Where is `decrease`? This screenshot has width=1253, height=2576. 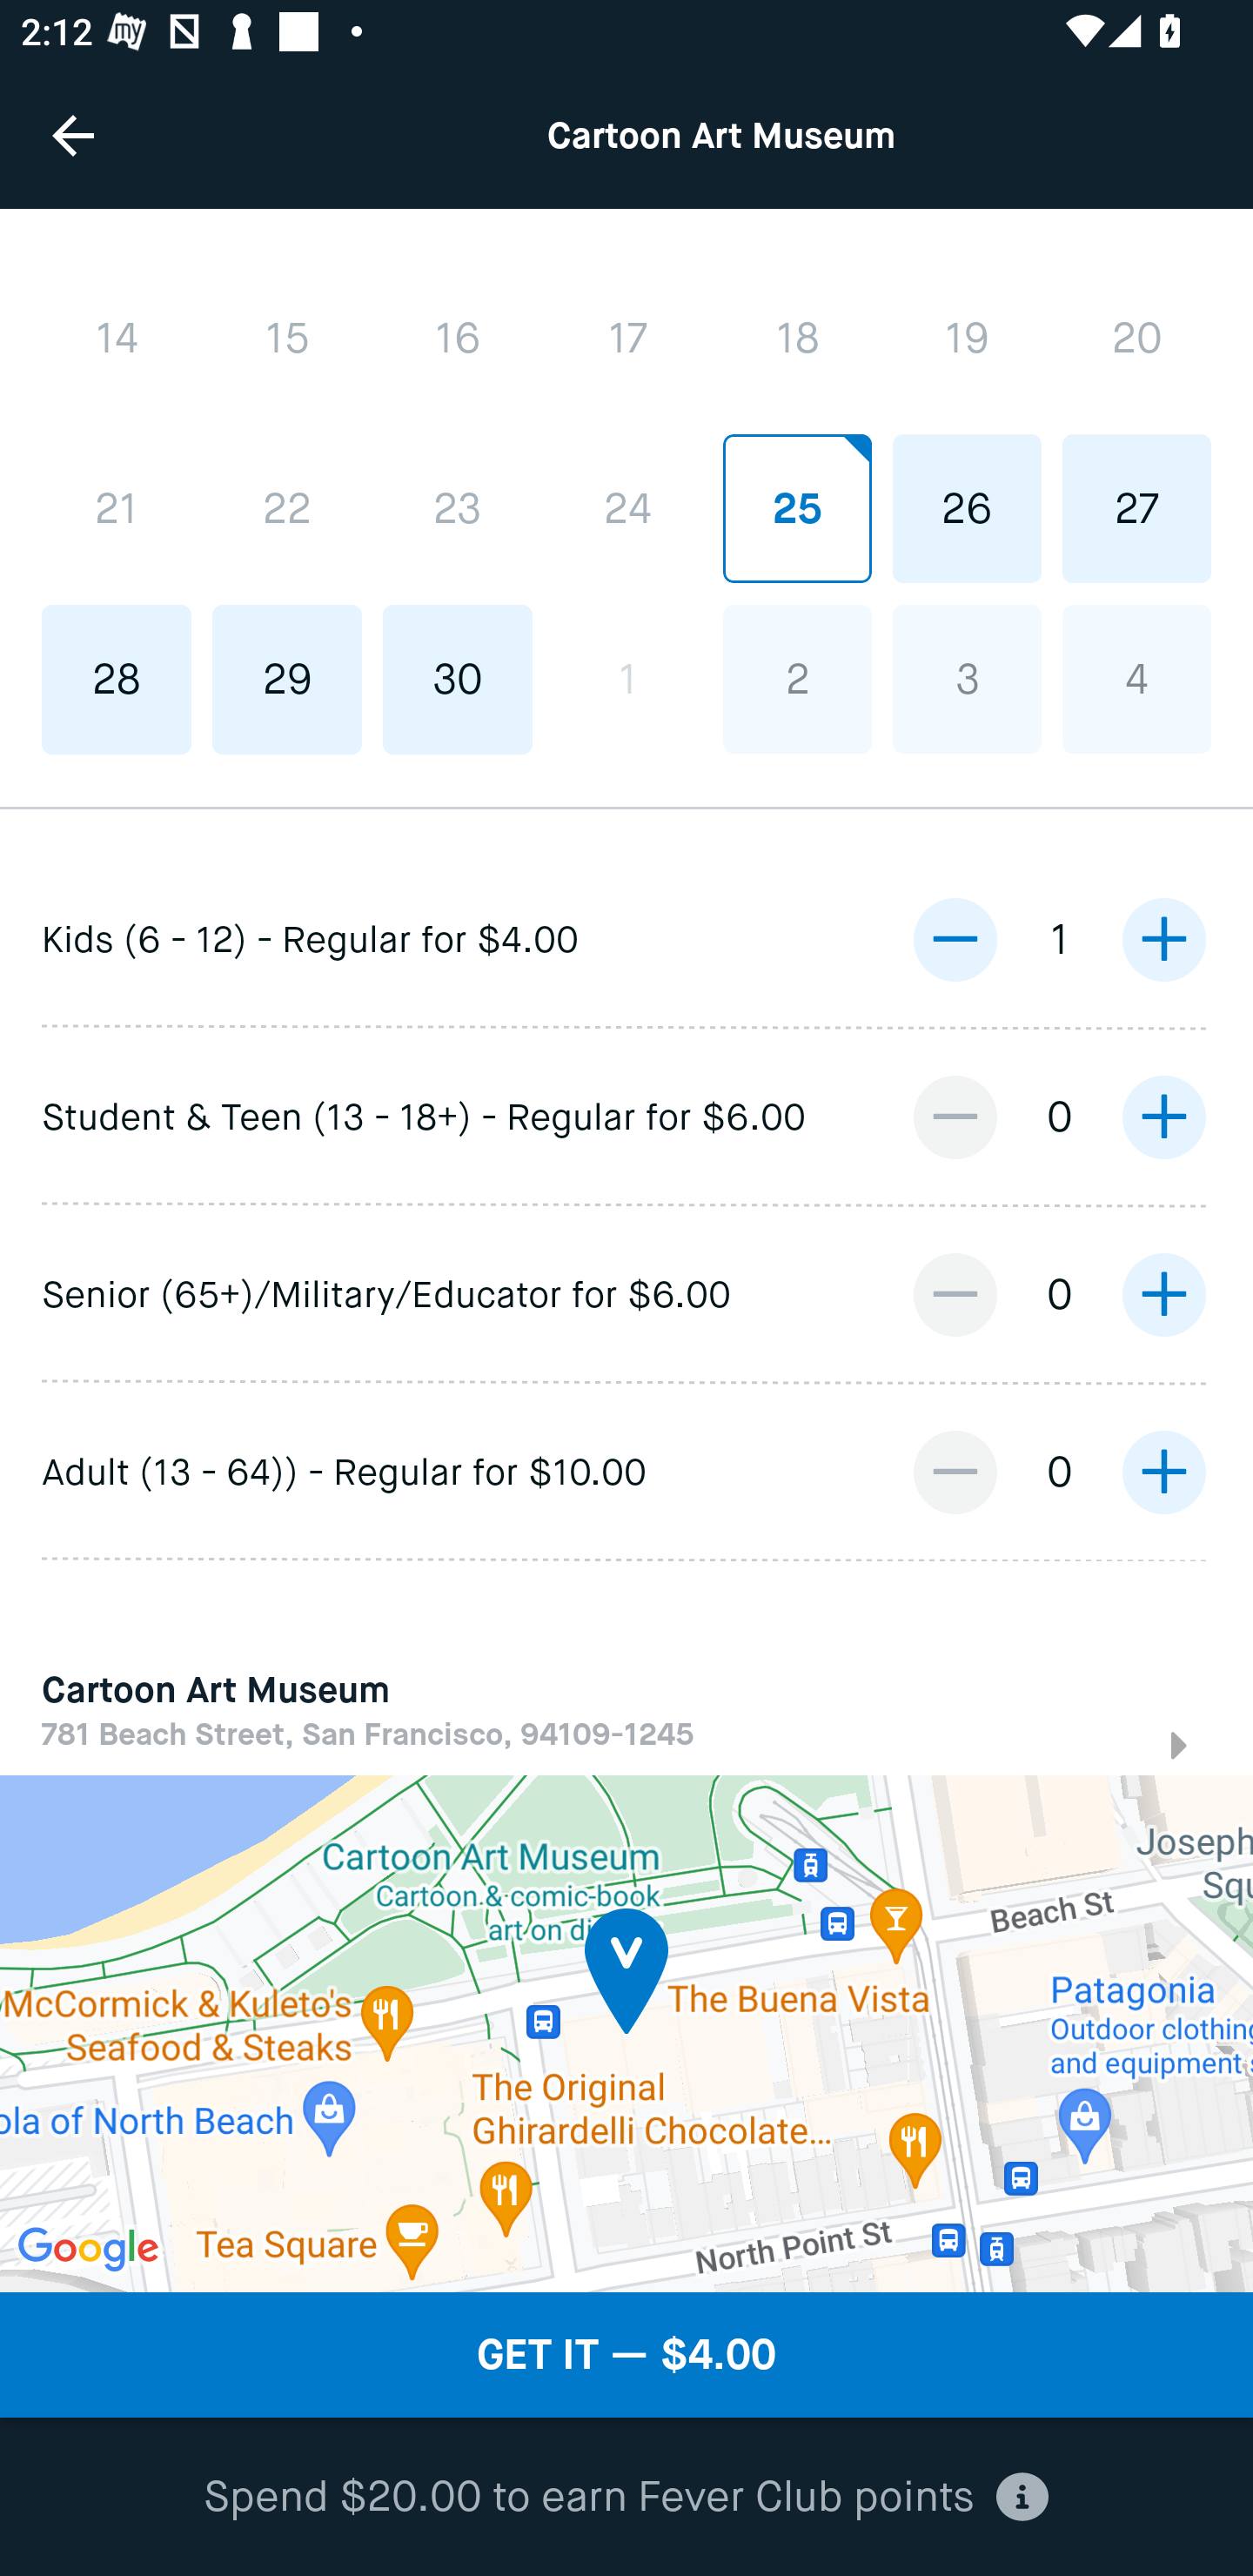
decrease is located at coordinates (955, 1293).